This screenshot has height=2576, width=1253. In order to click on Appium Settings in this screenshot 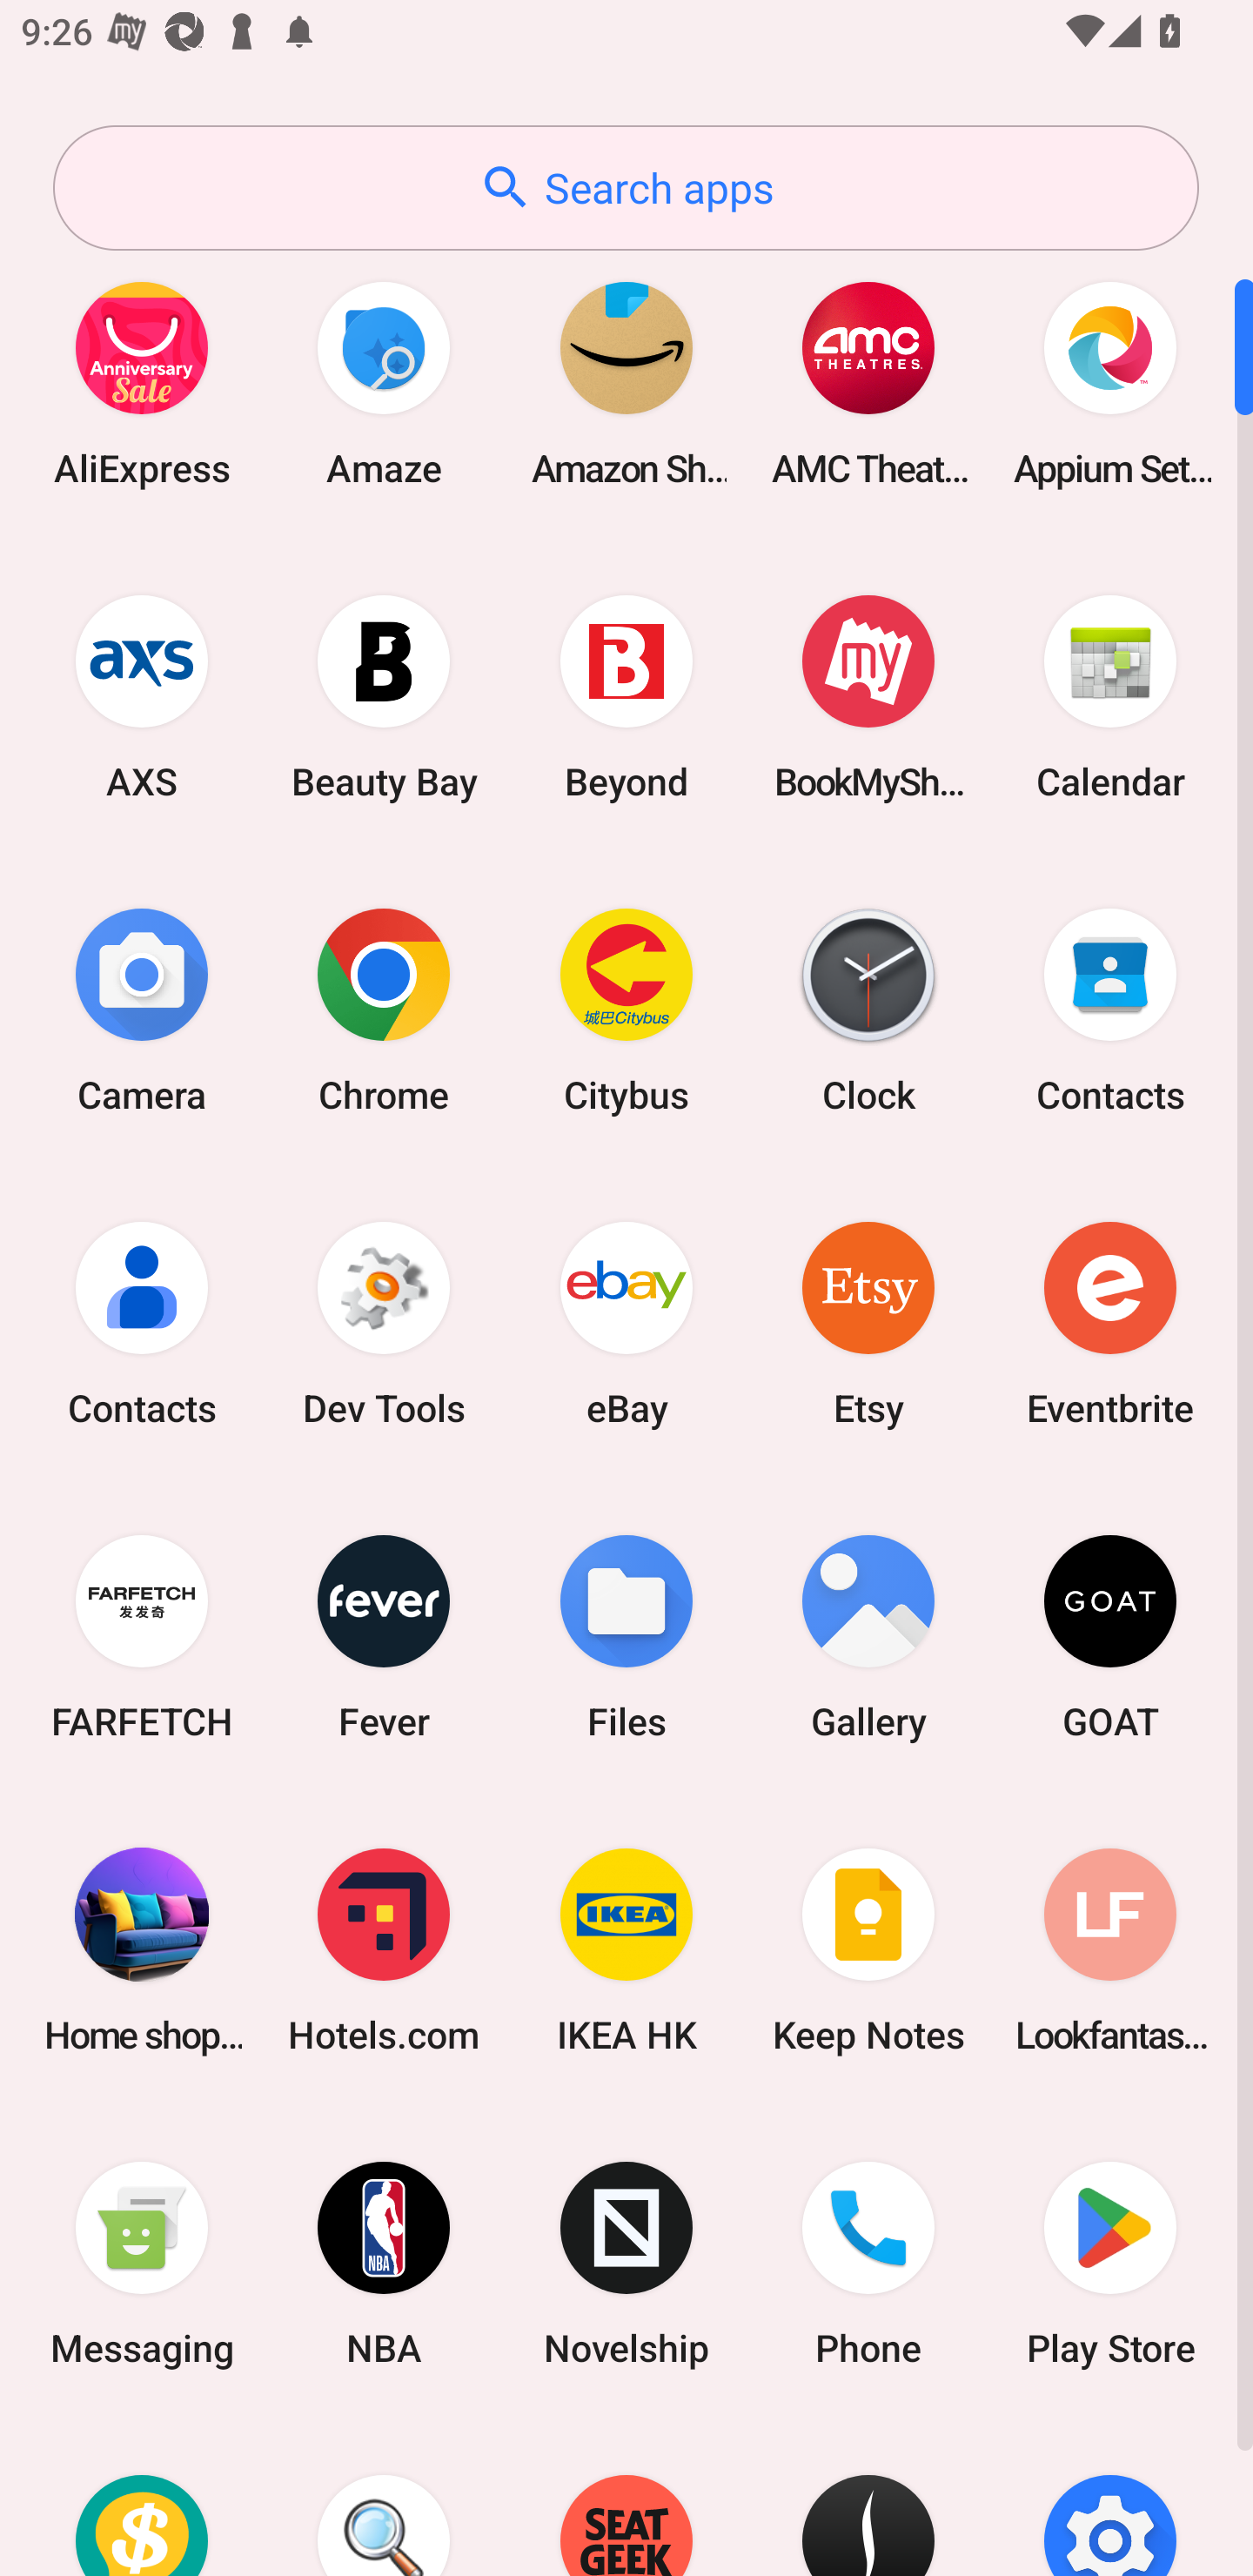, I will do `click(1110, 383)`.